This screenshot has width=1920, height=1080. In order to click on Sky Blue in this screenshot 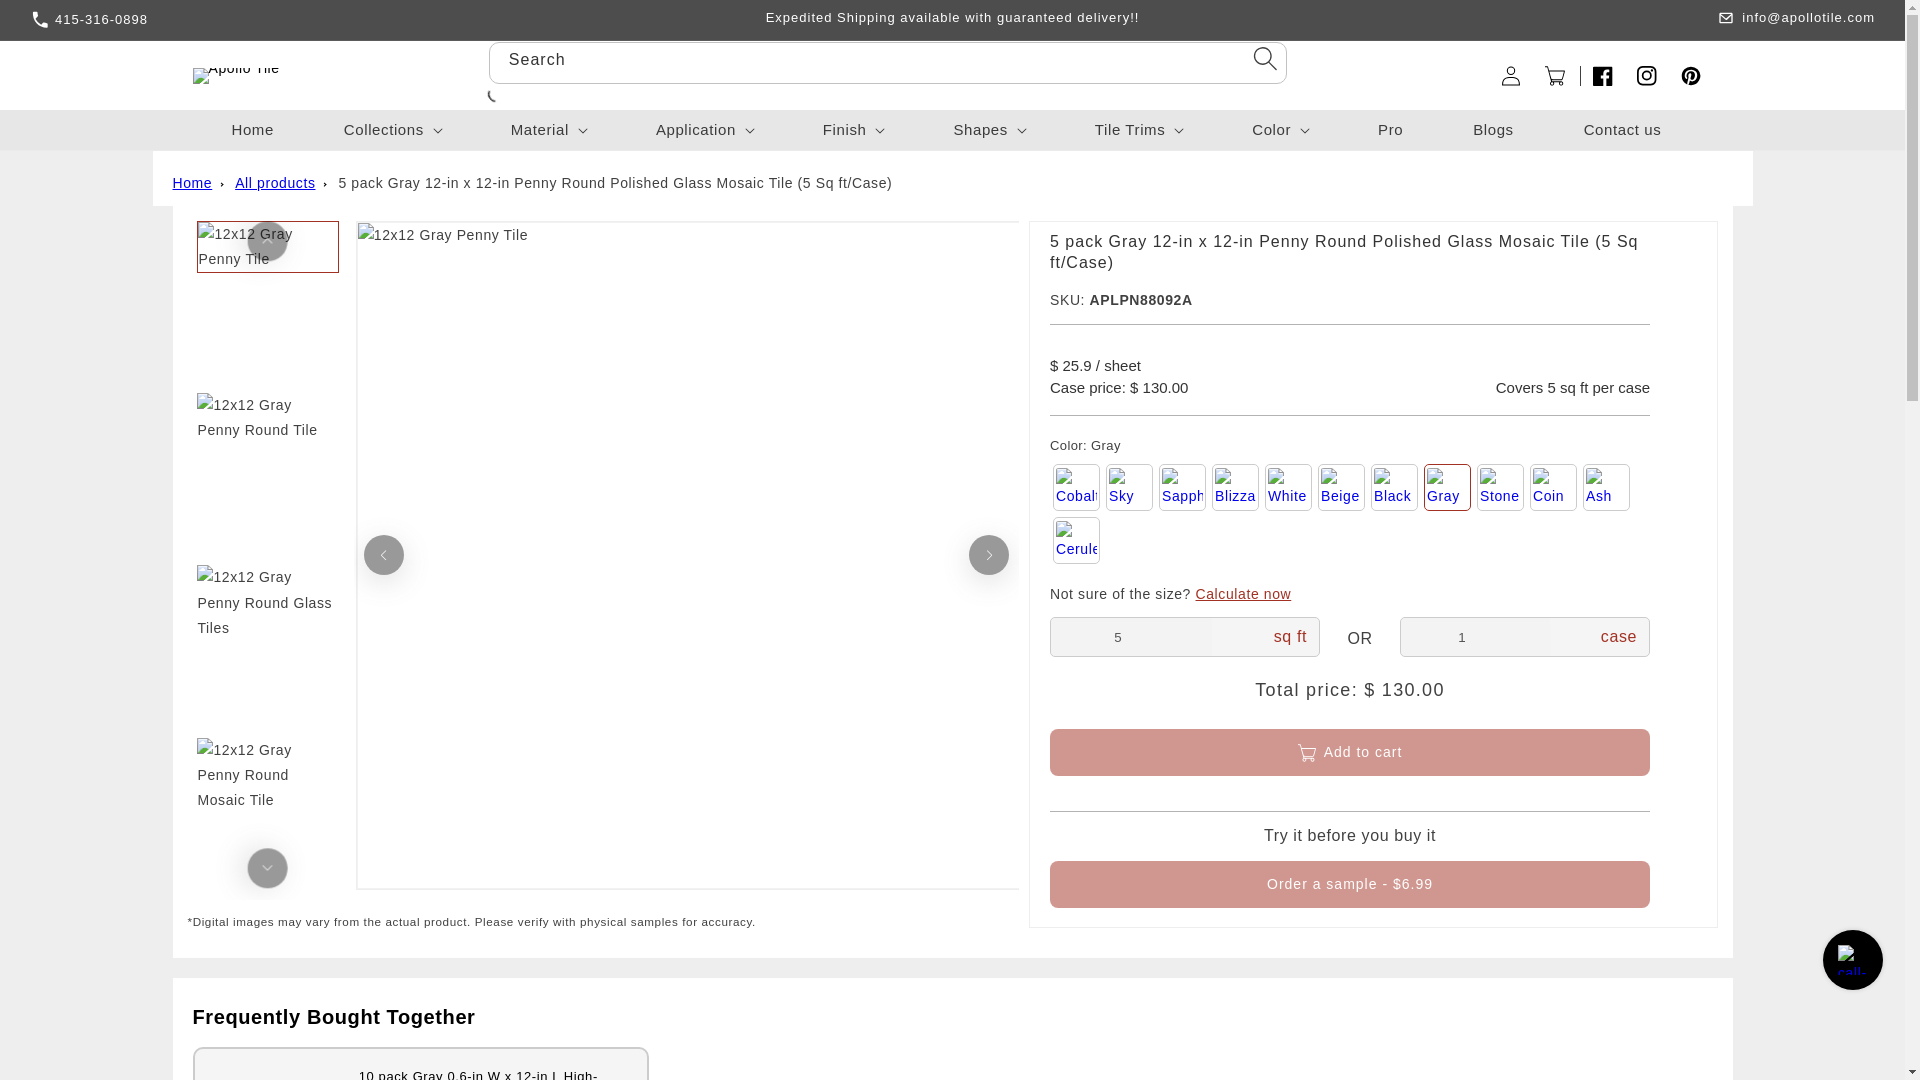, I will do `click(1129, 487)`.